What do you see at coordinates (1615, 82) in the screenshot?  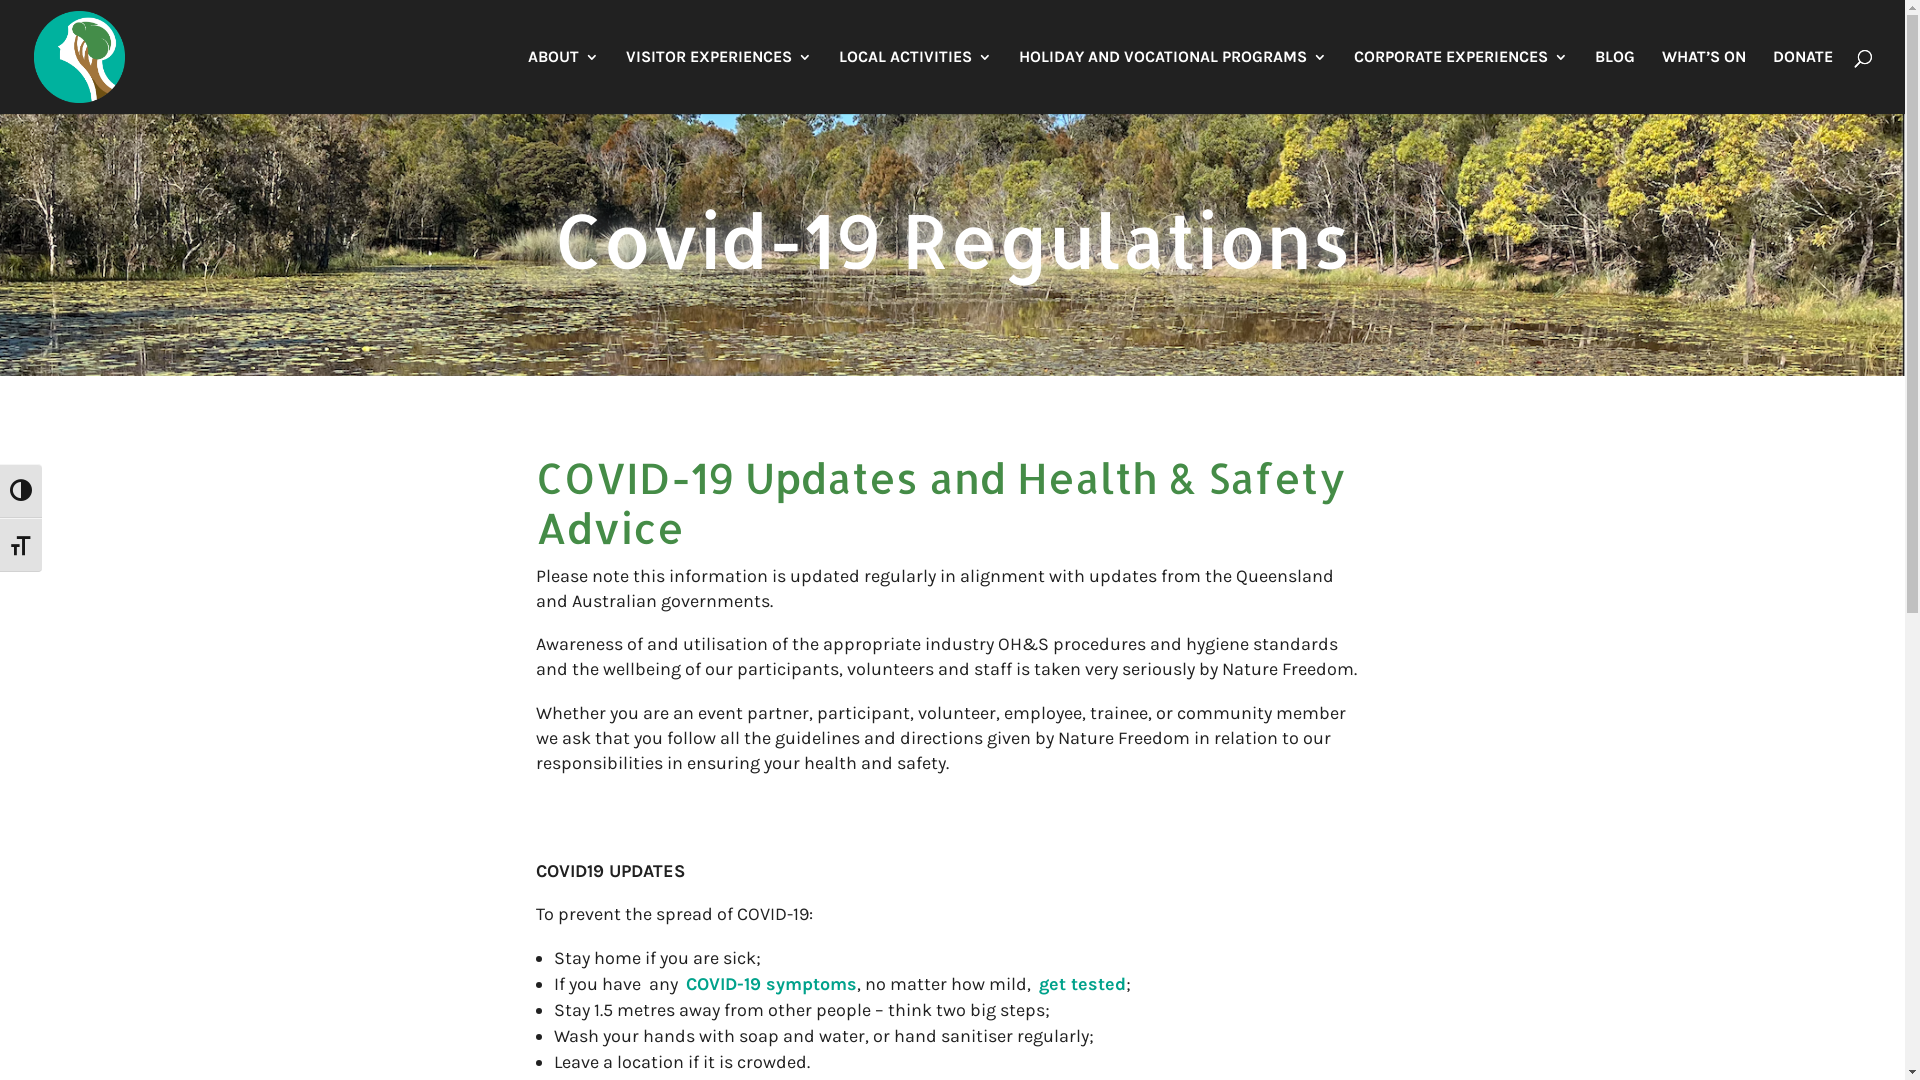 I see `BLOG` at bounding box center [1615, 82].